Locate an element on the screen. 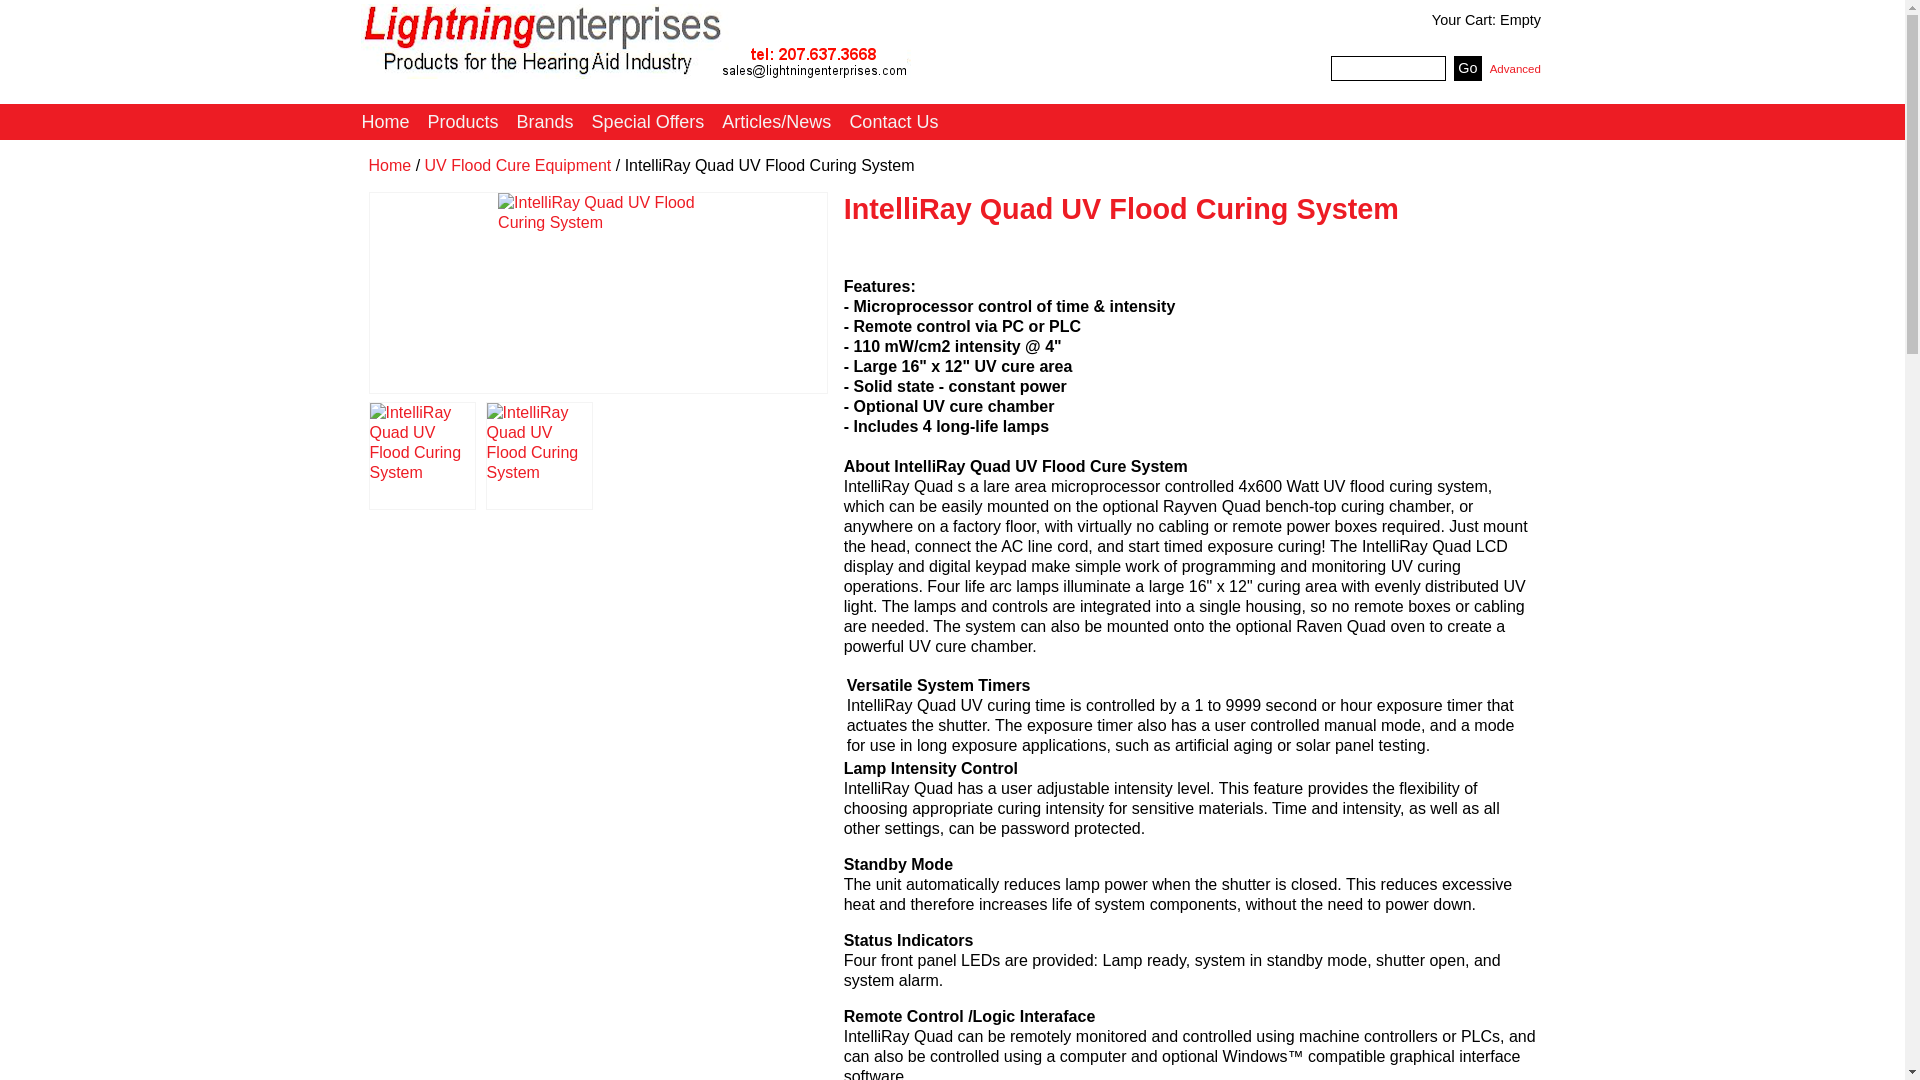 The height and width of the screenshot is (1080, 1920). Home is located at coordinates (384, 122).